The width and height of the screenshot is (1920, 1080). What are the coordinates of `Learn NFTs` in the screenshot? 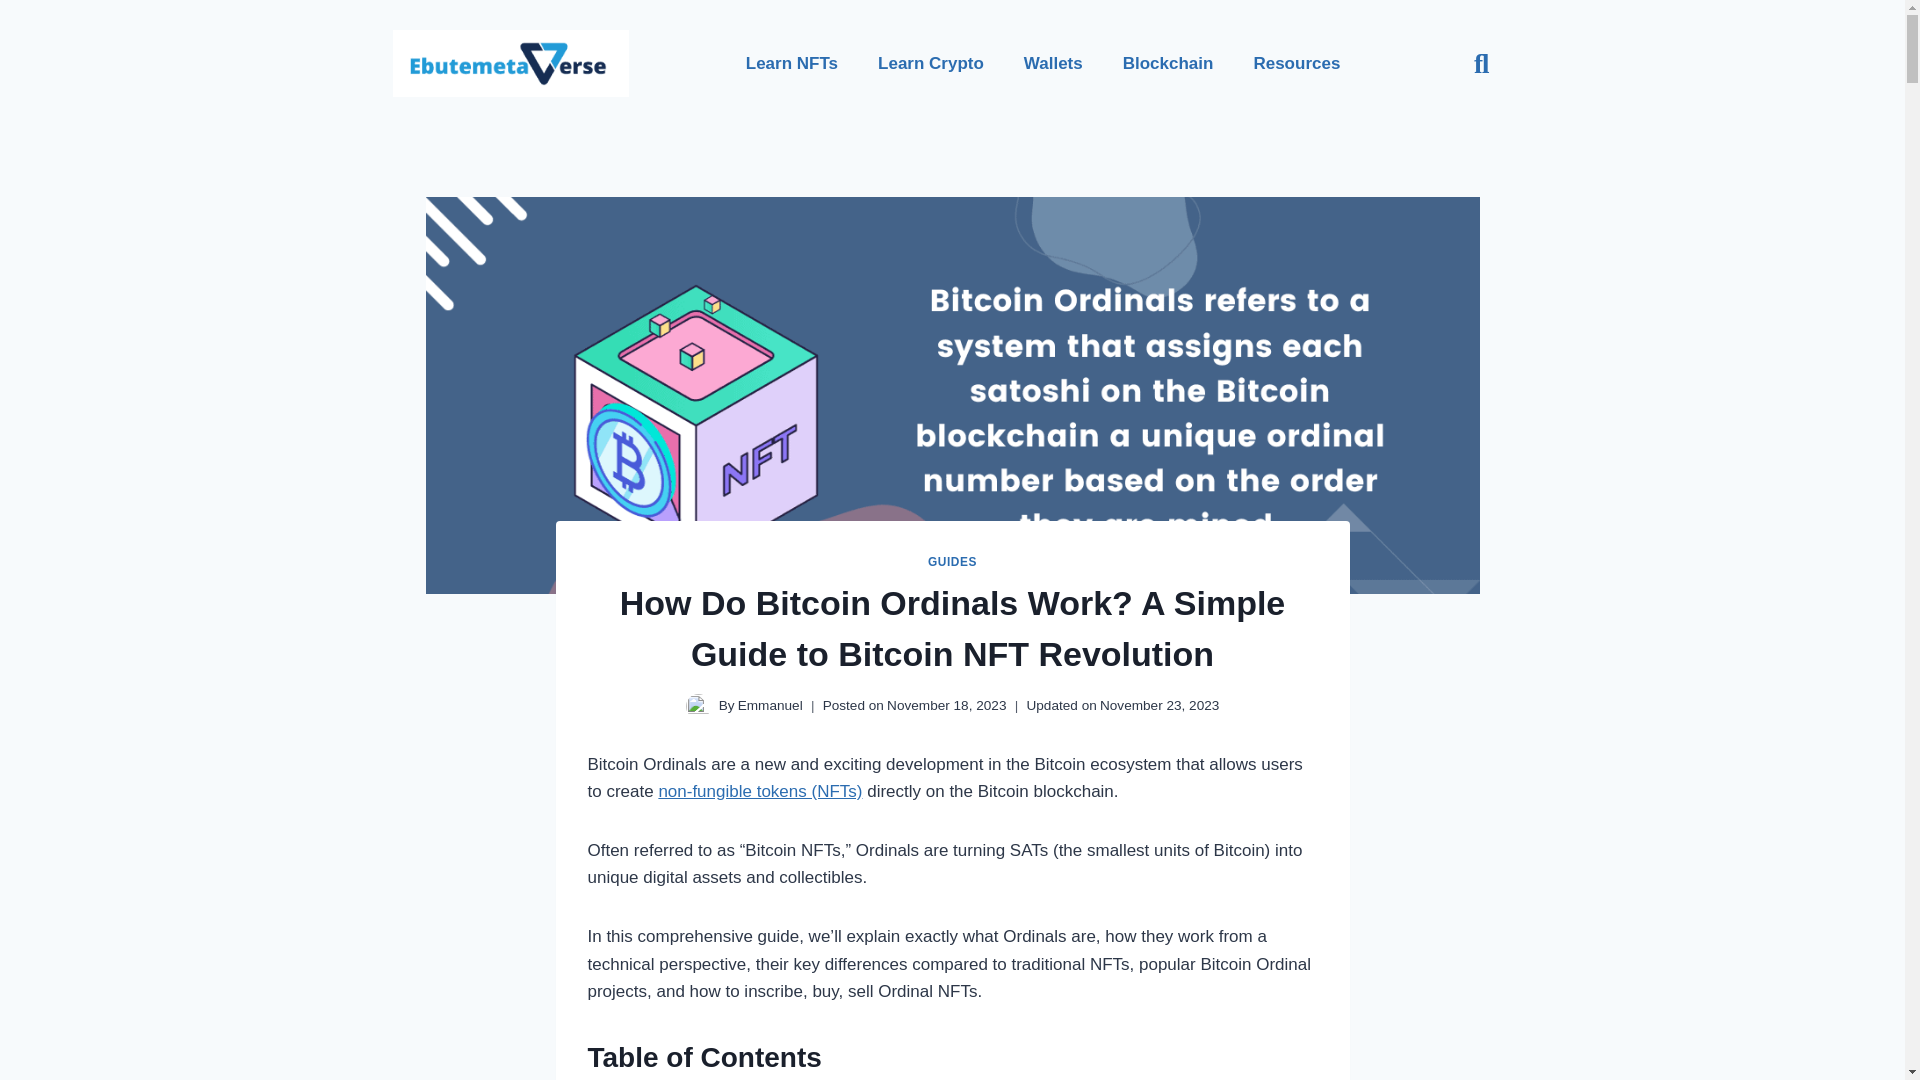 It's located at (792, 64).